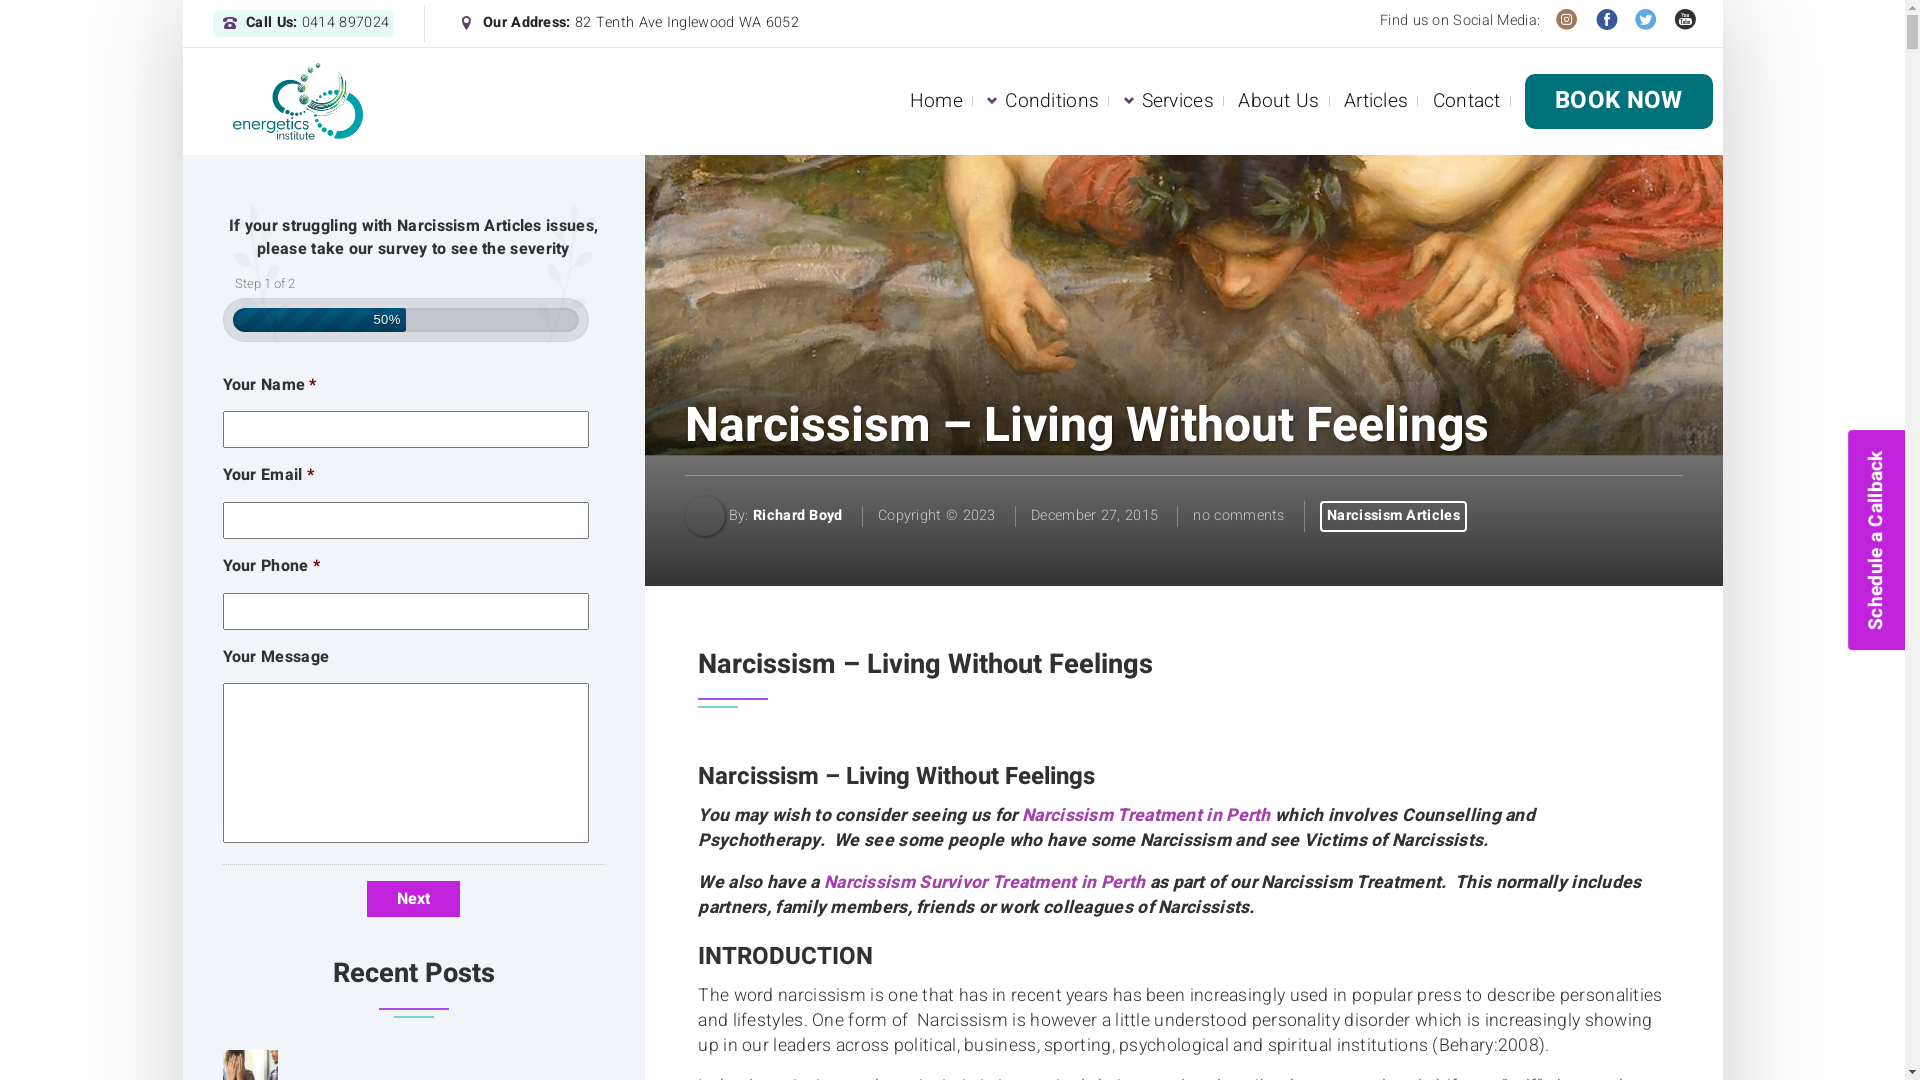 Image resolution: width=1920 pixels, height=1080 pixels. What do you see at coordinates (1052, 102) in the screenshot?
I see `Conditions` at bounding box center [1052, 102].